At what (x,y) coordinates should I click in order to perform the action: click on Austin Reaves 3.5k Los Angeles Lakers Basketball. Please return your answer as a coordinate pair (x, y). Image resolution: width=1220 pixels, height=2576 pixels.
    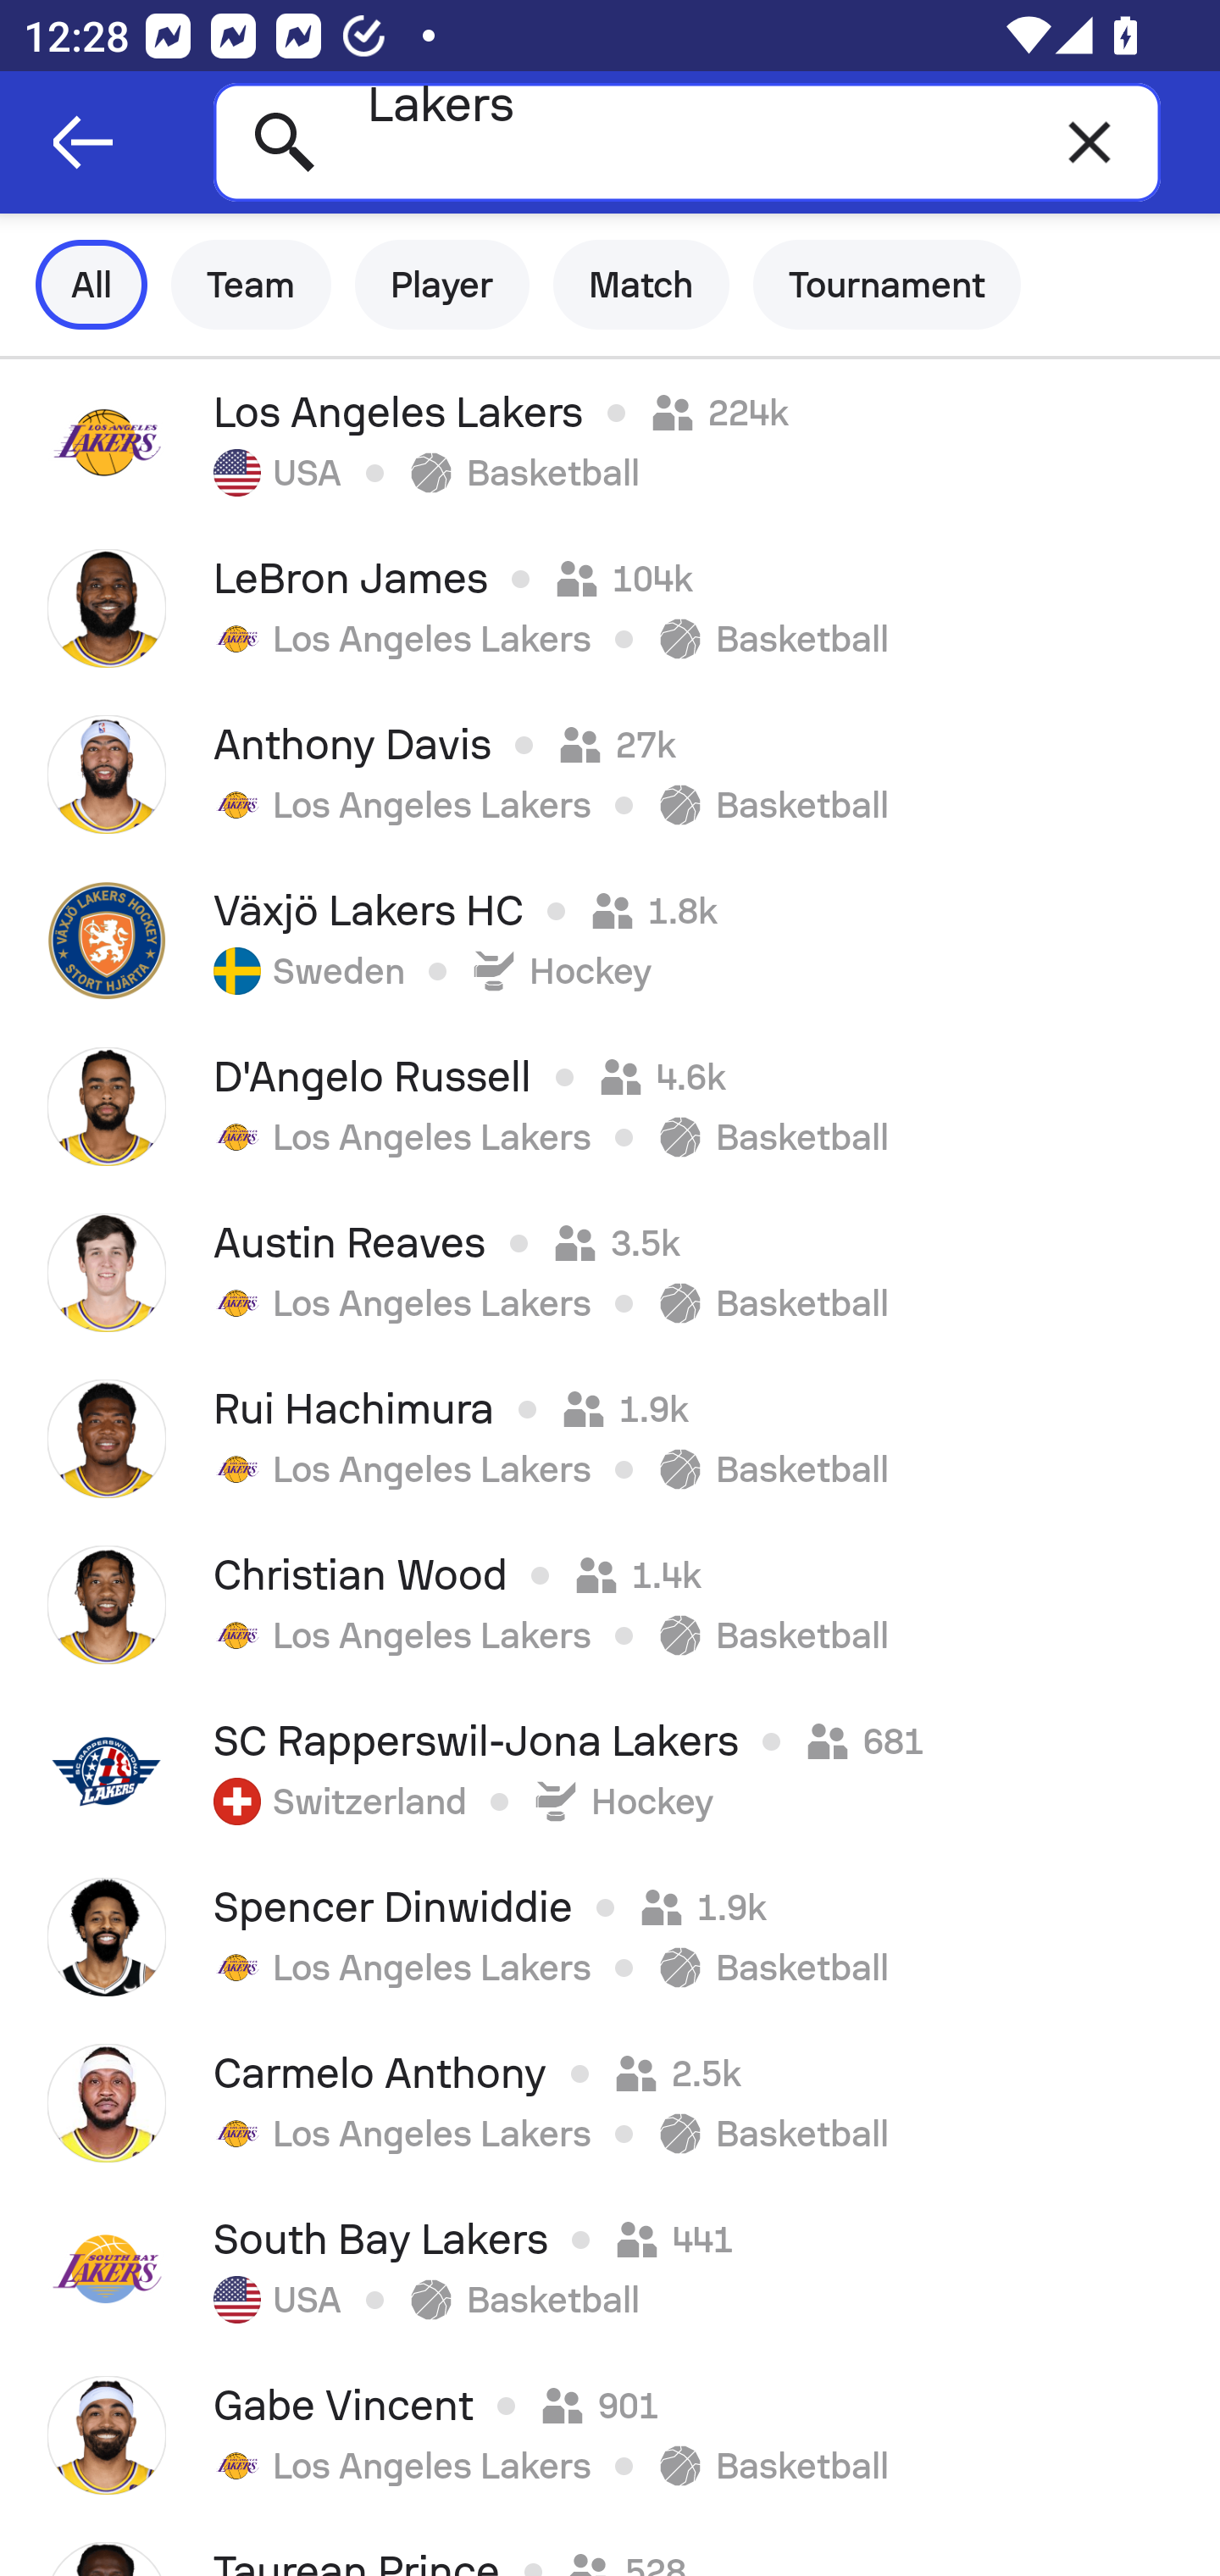
    Looking at the image, I should click on (610, 1273).